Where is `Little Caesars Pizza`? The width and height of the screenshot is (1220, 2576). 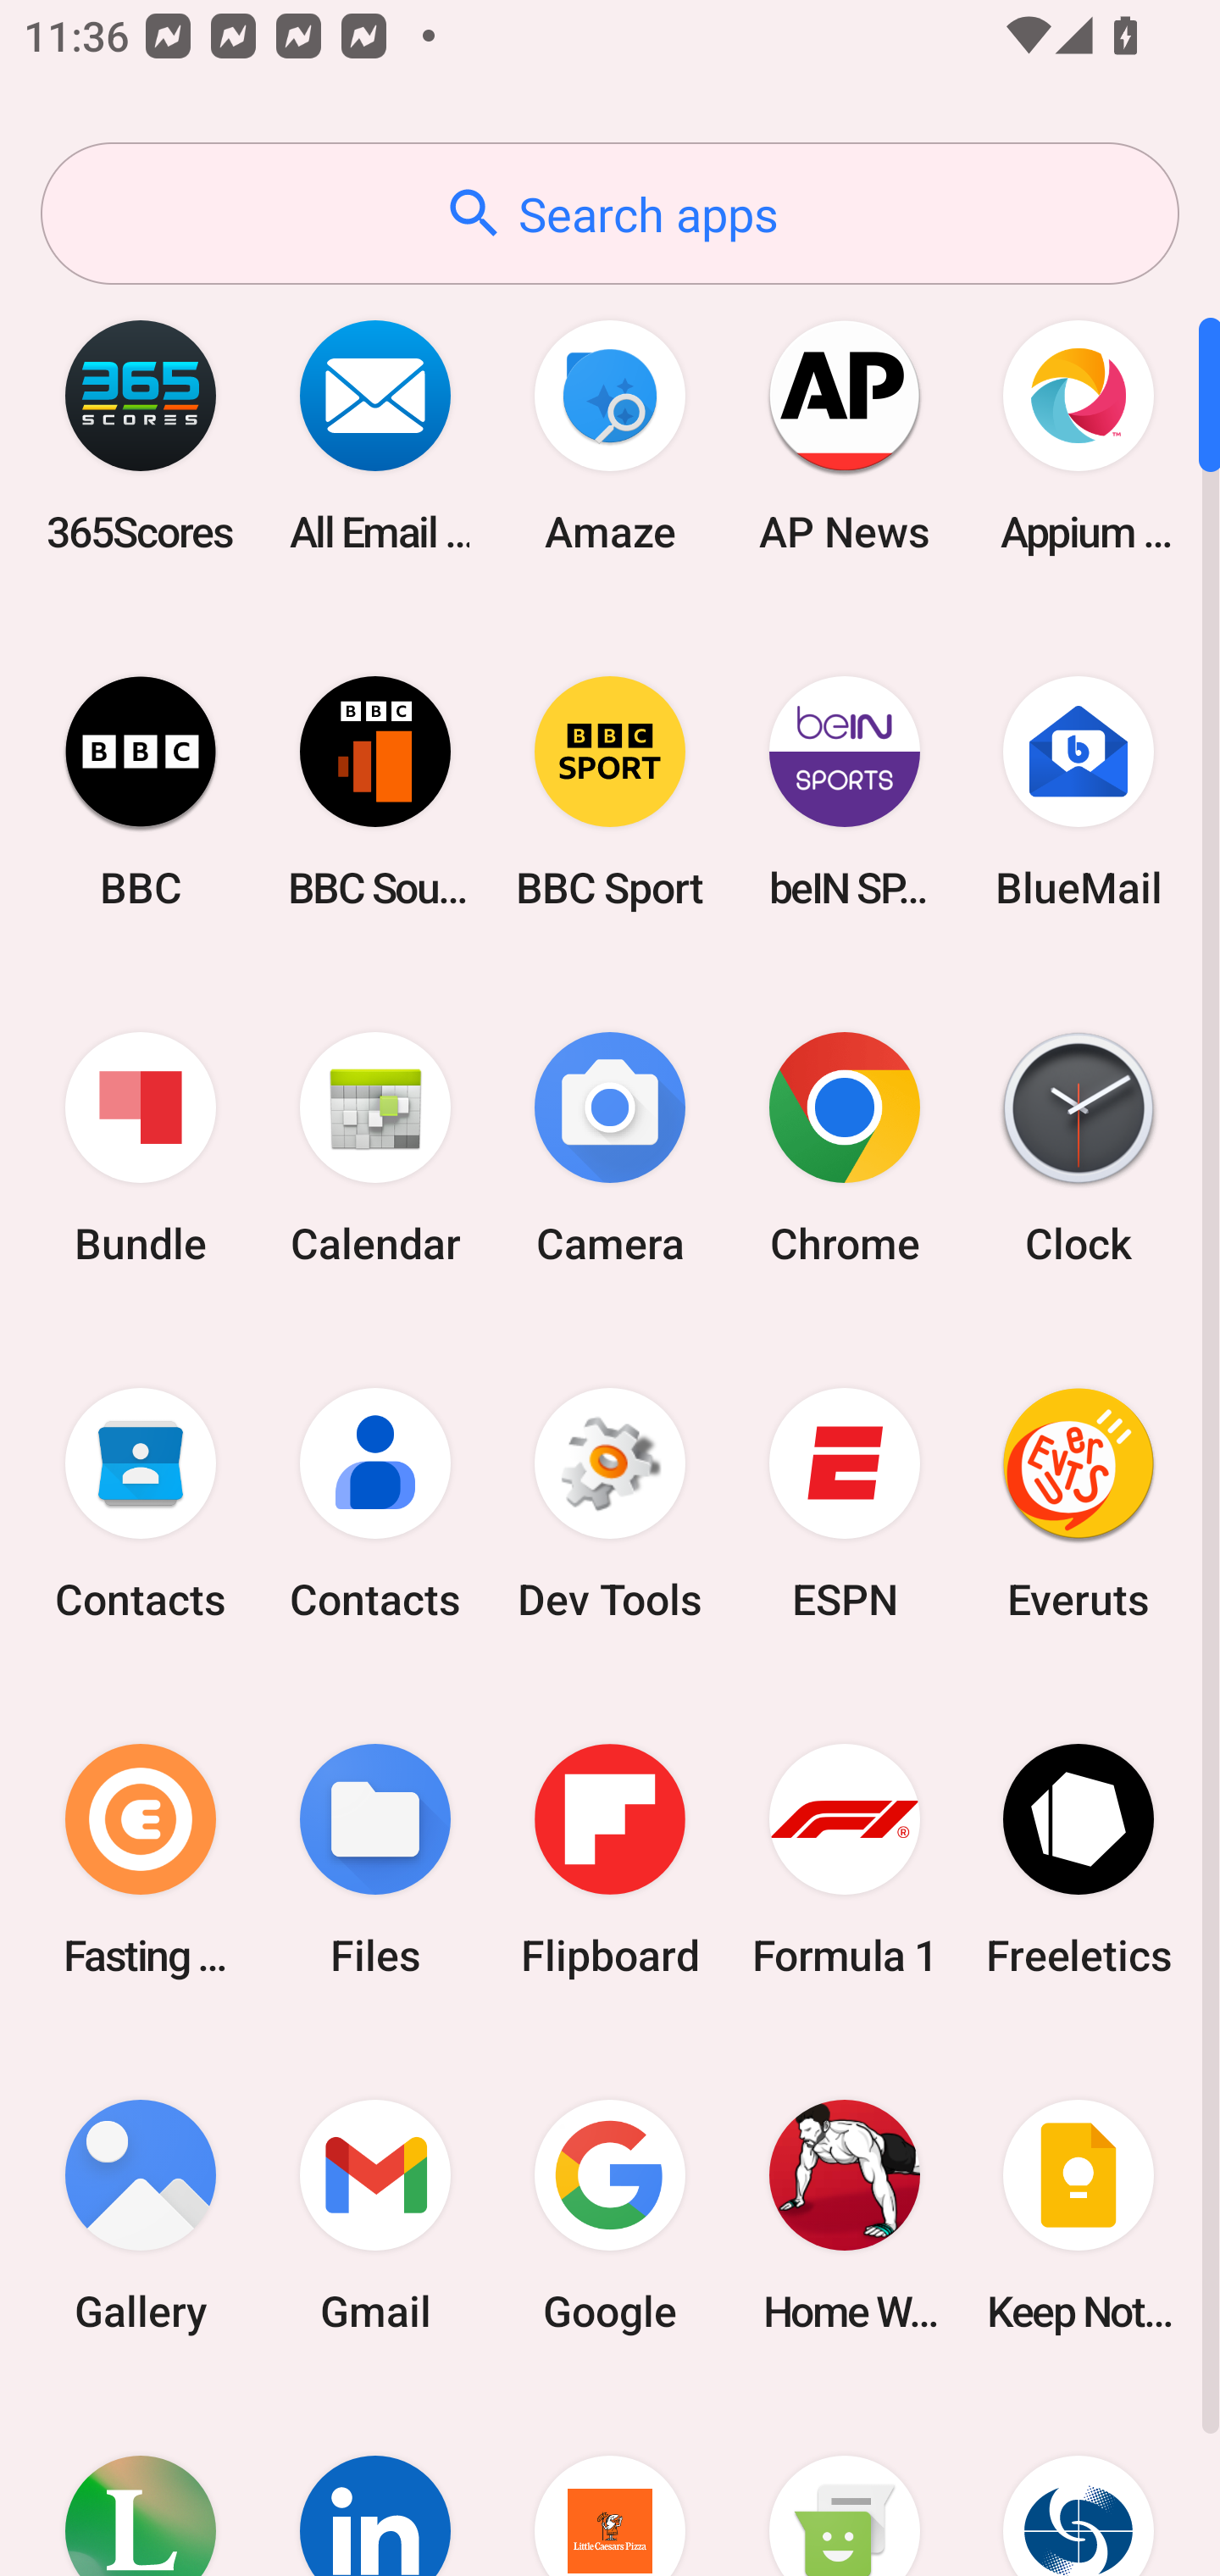
Little Caesars Pizza is located at coordinates (610, 2484).